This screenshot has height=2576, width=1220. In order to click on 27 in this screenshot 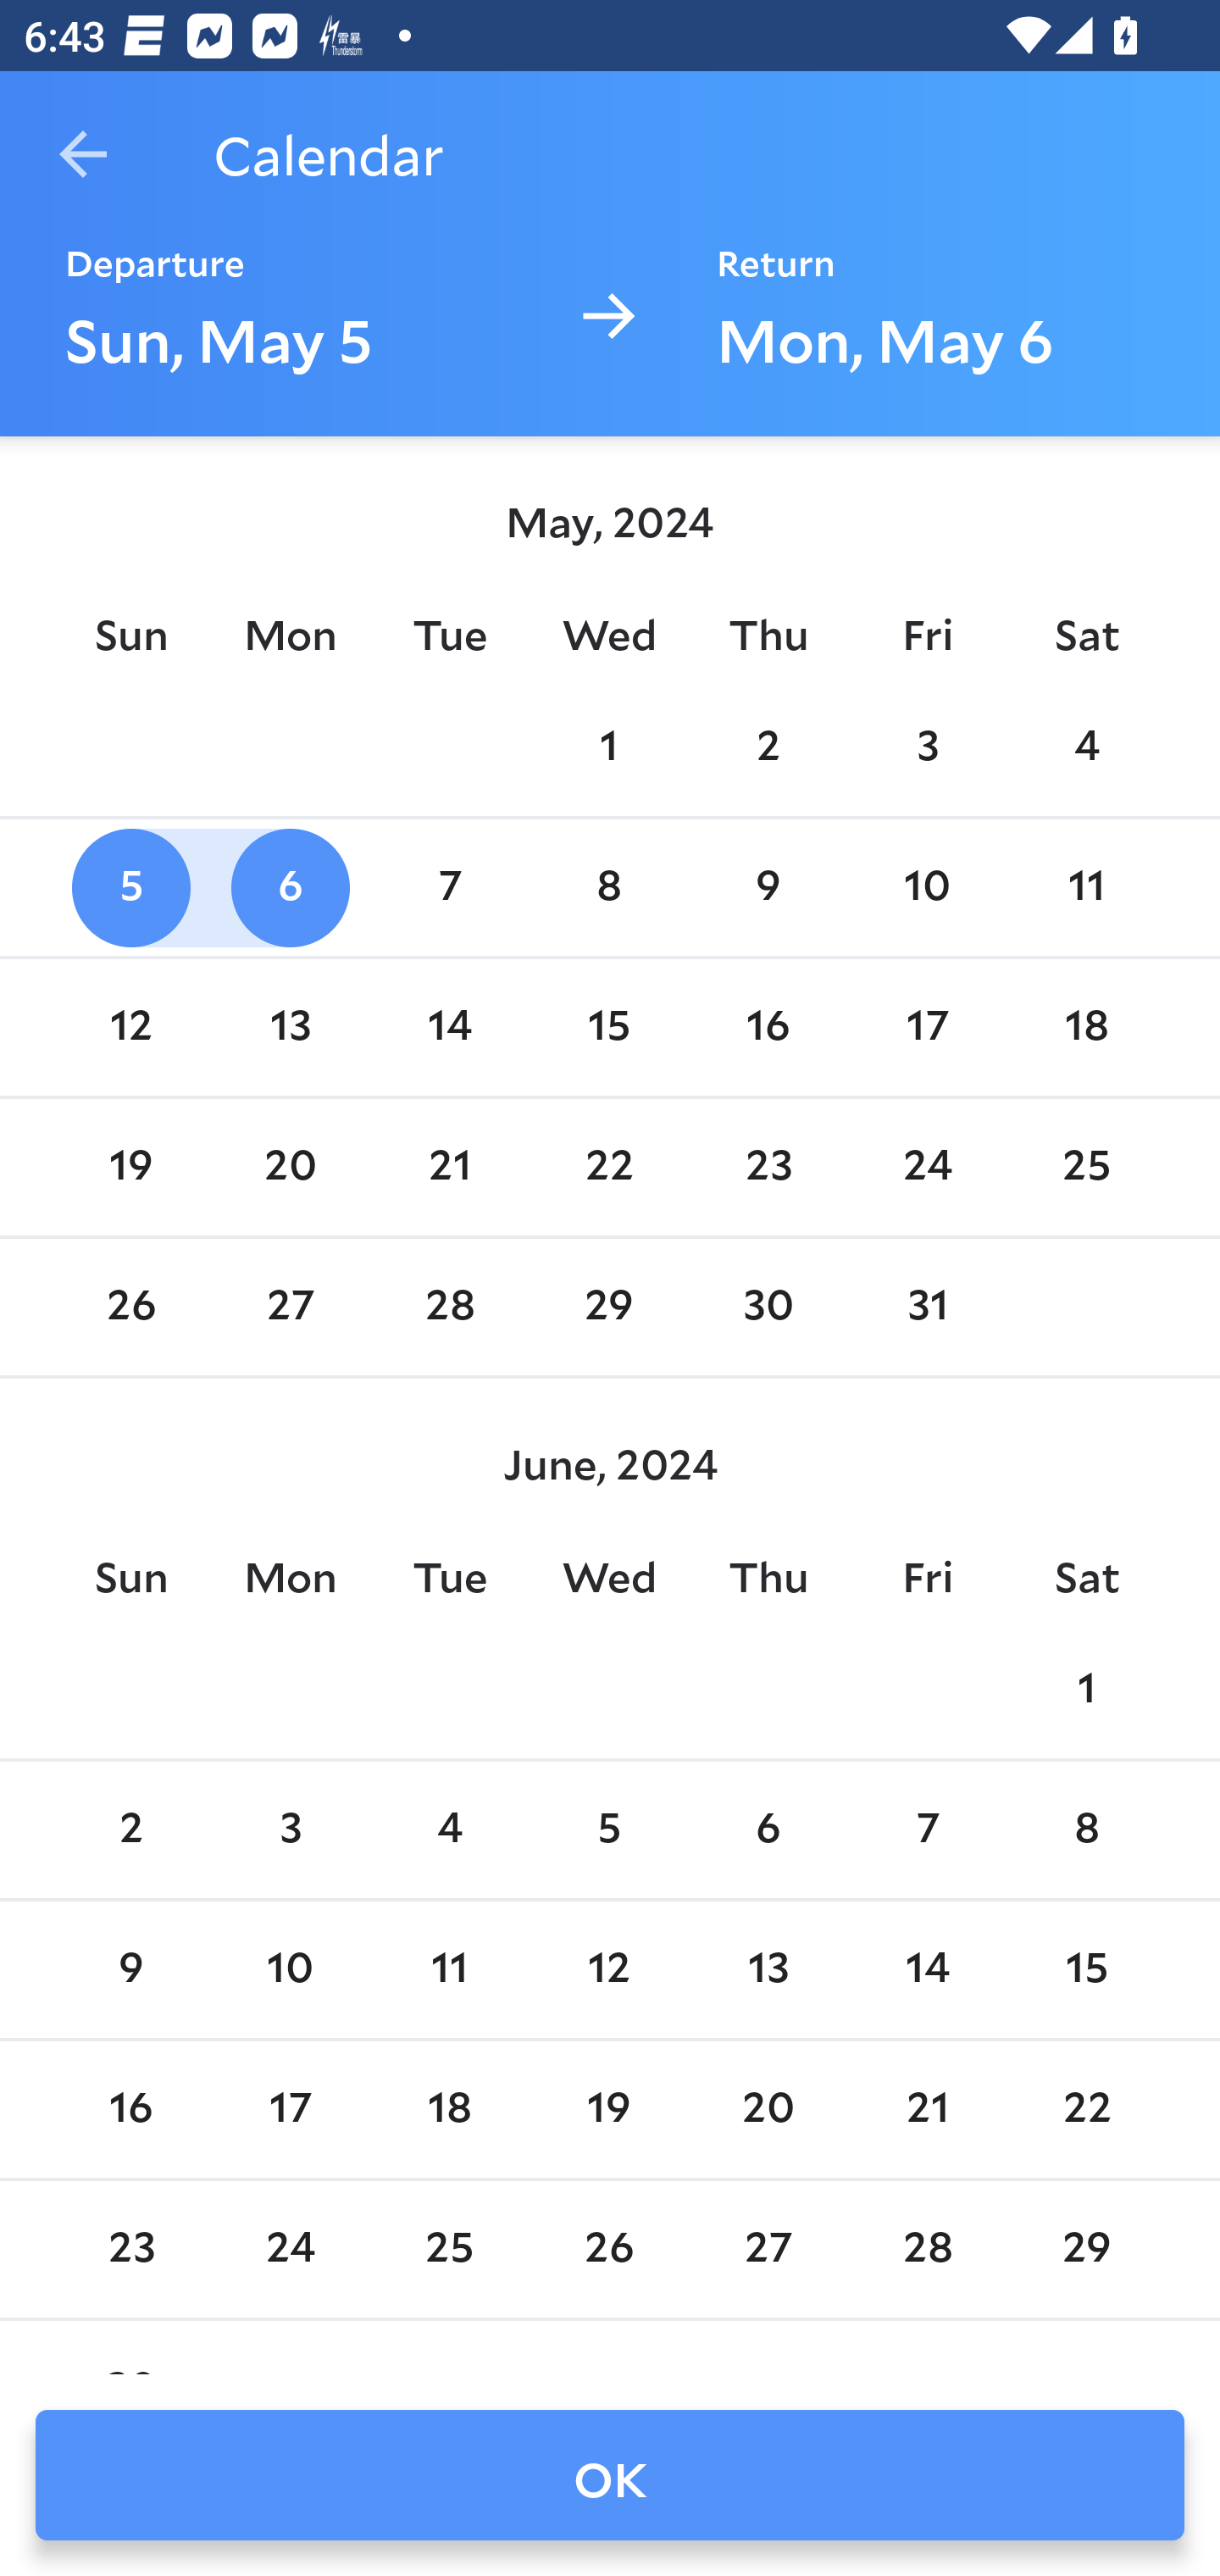, I will do `click(291, 1308)`.